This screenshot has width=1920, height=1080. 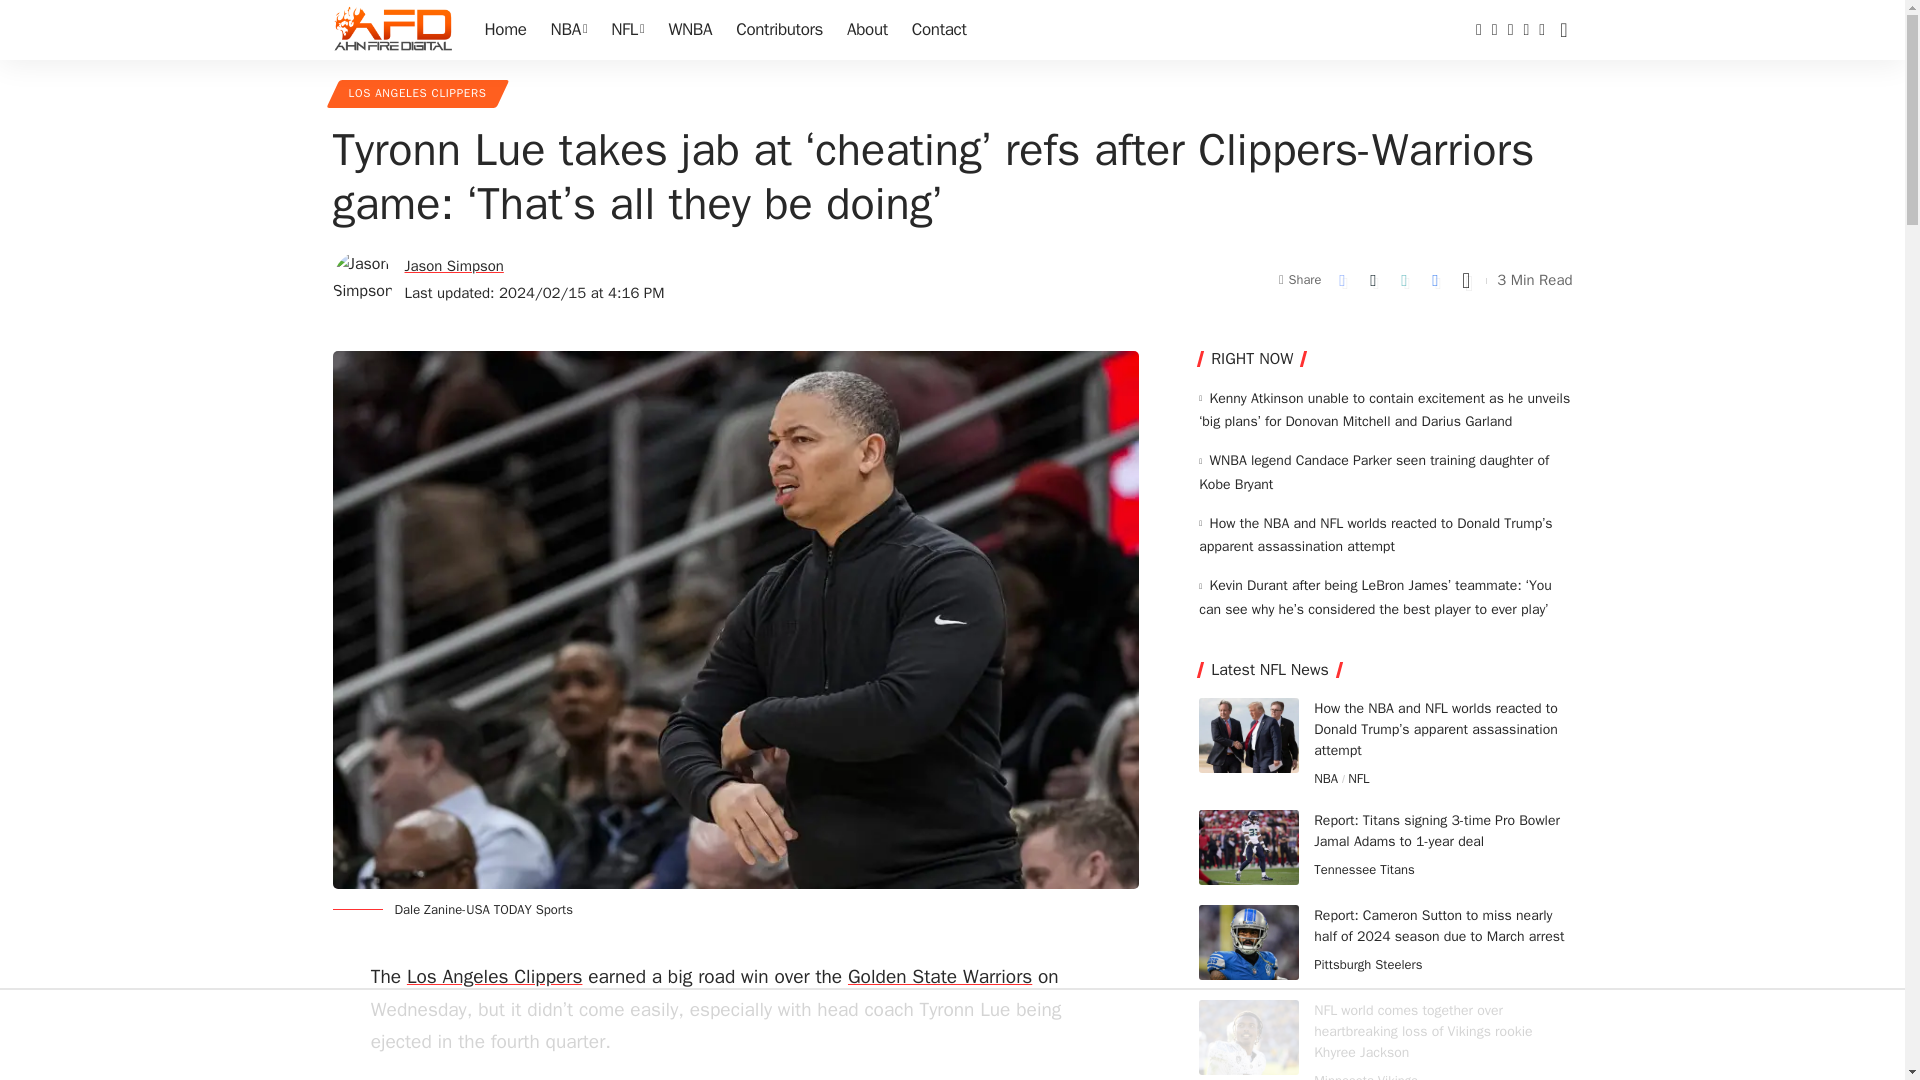 I want to click on Ahn Fire Digital, so click(x=392, y=30).